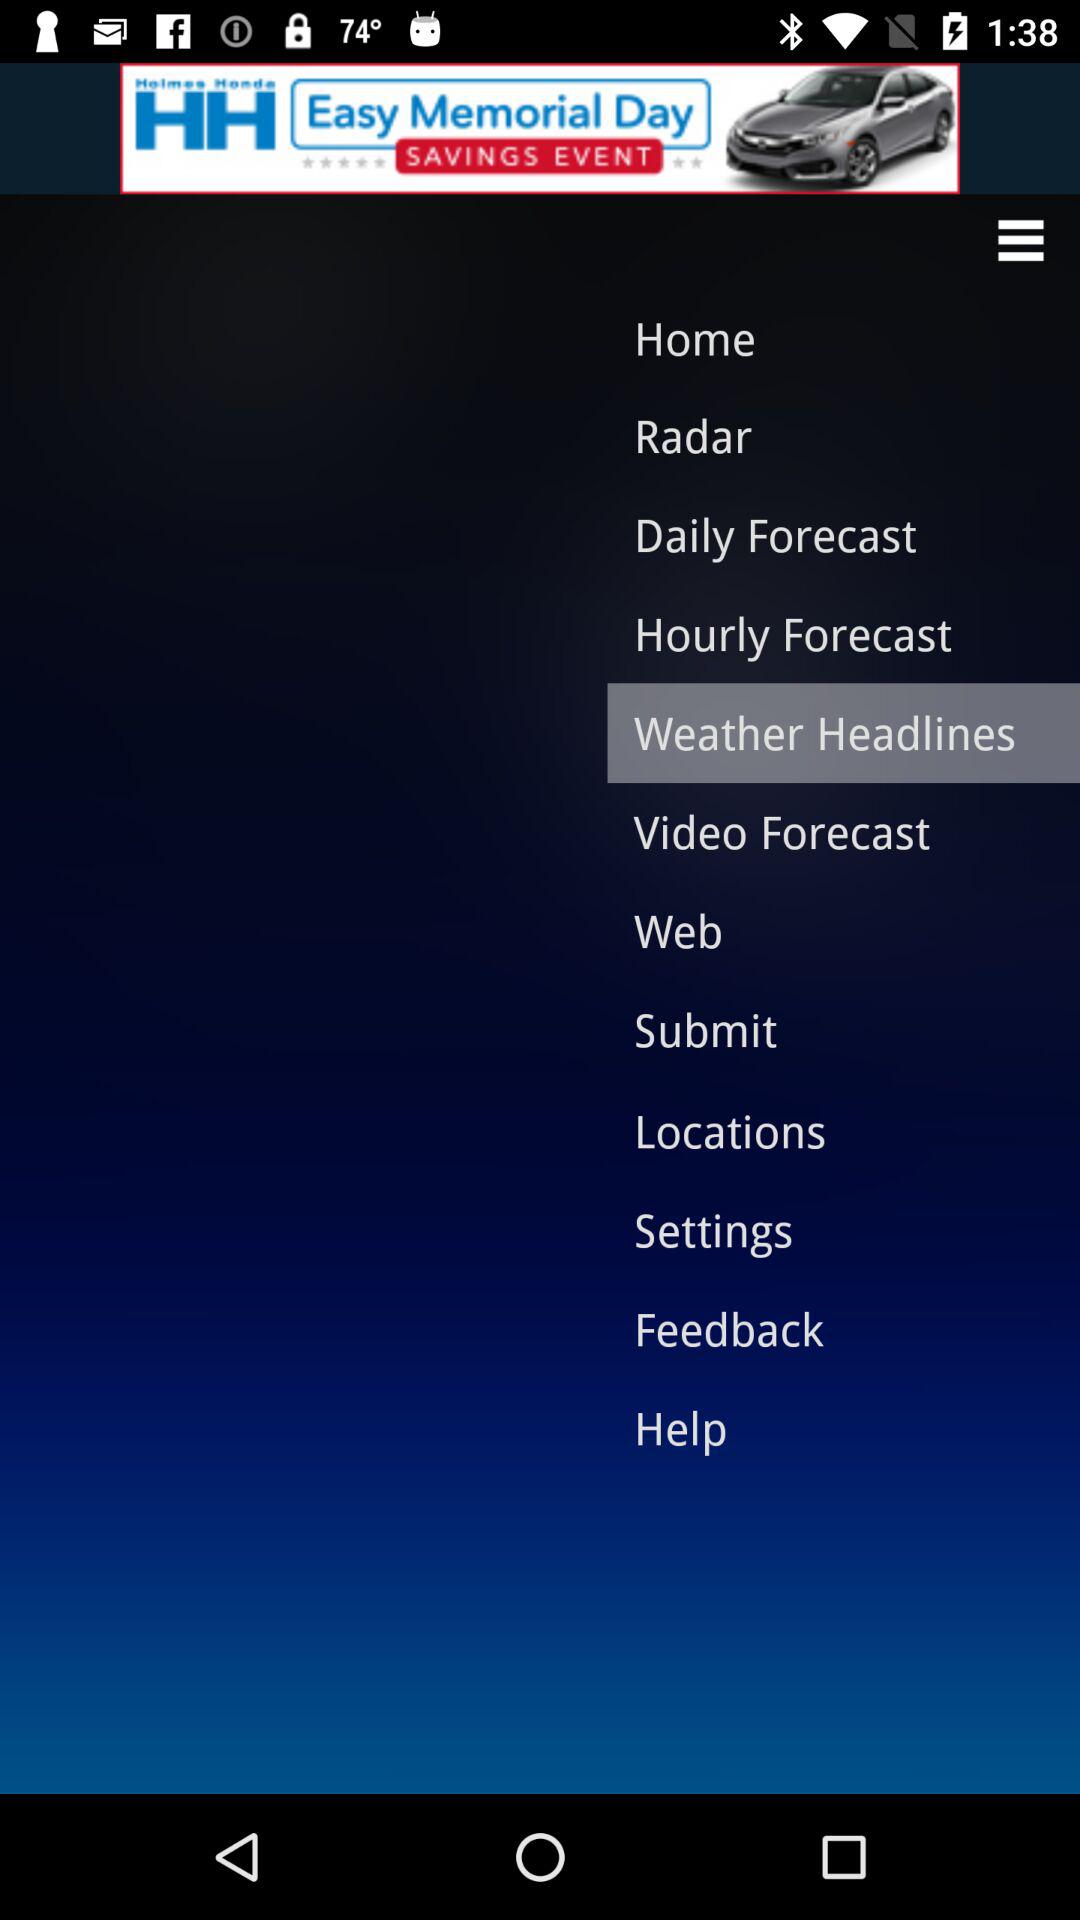  I want to click on press icon below feedback, so click(828, 1427).